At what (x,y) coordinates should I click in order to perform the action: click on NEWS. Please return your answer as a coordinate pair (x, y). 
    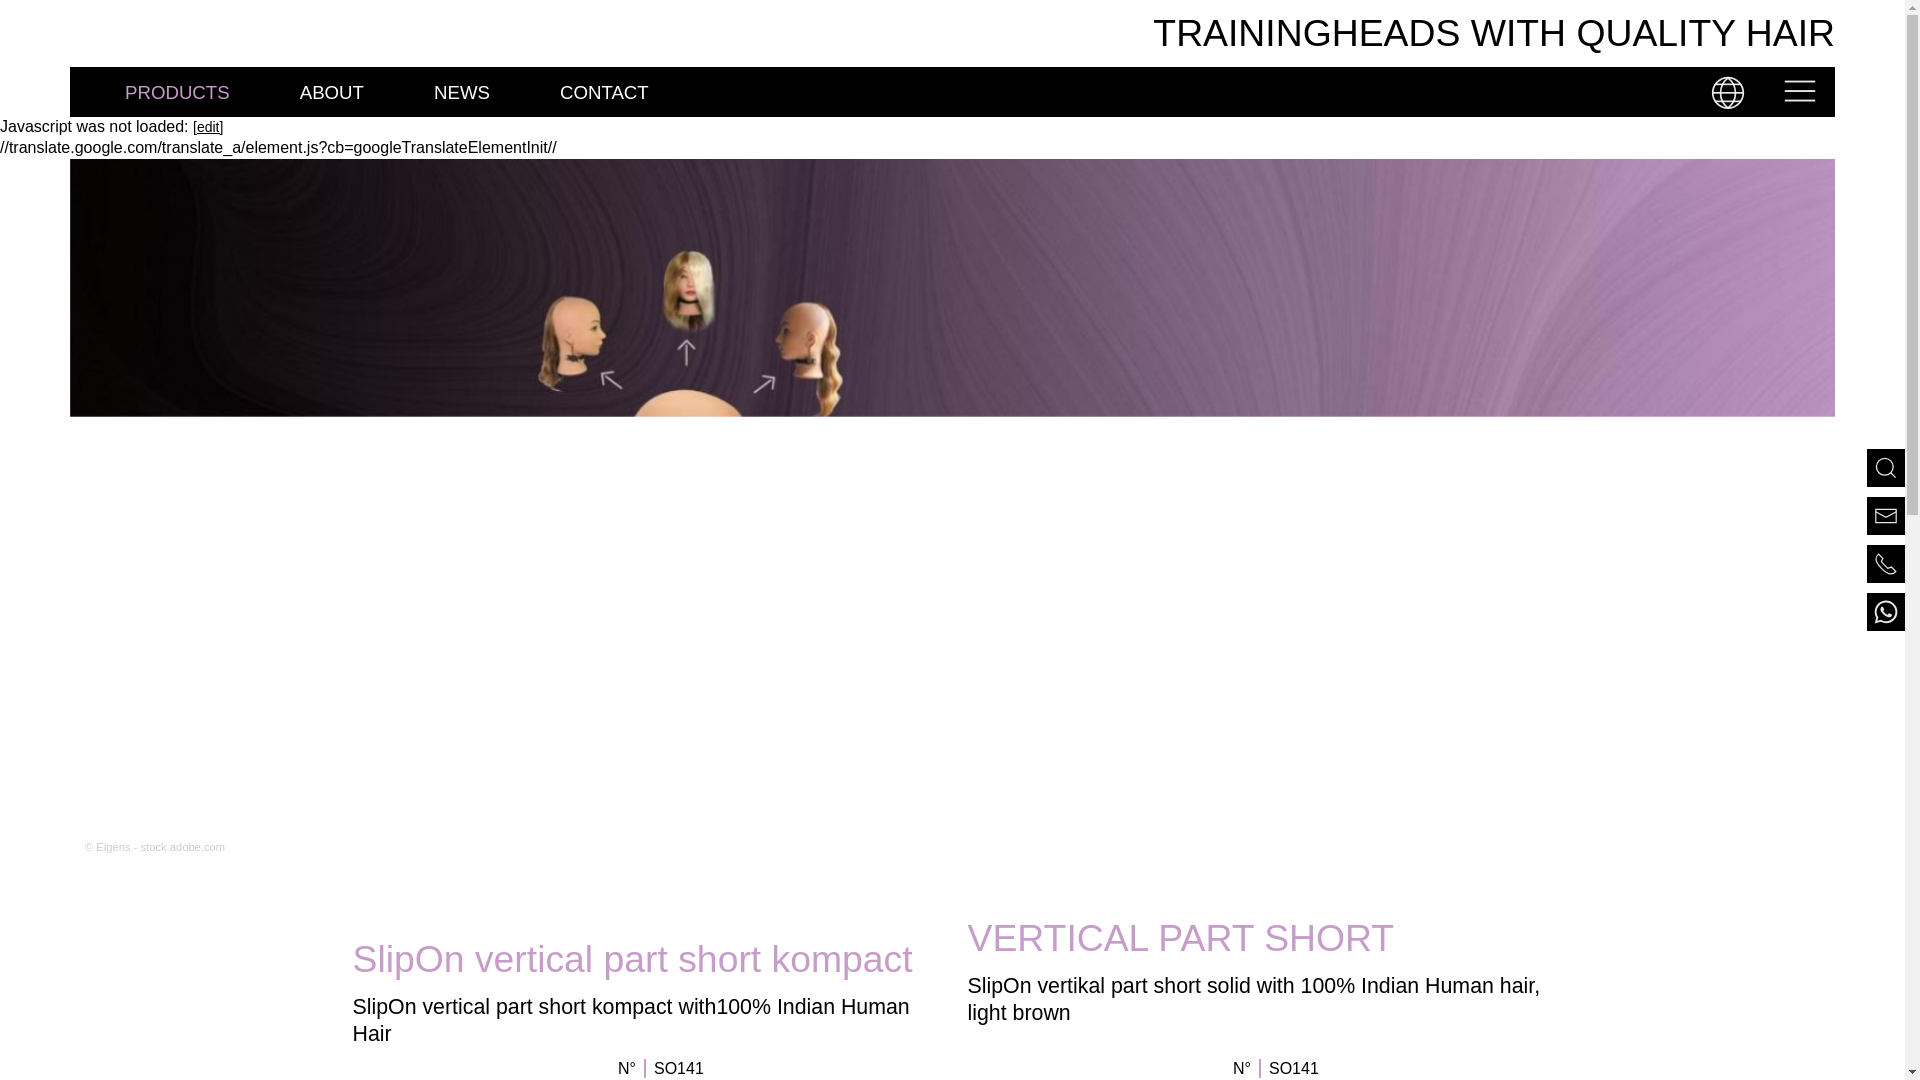
    Looking at the image, I should click on (461, 91).